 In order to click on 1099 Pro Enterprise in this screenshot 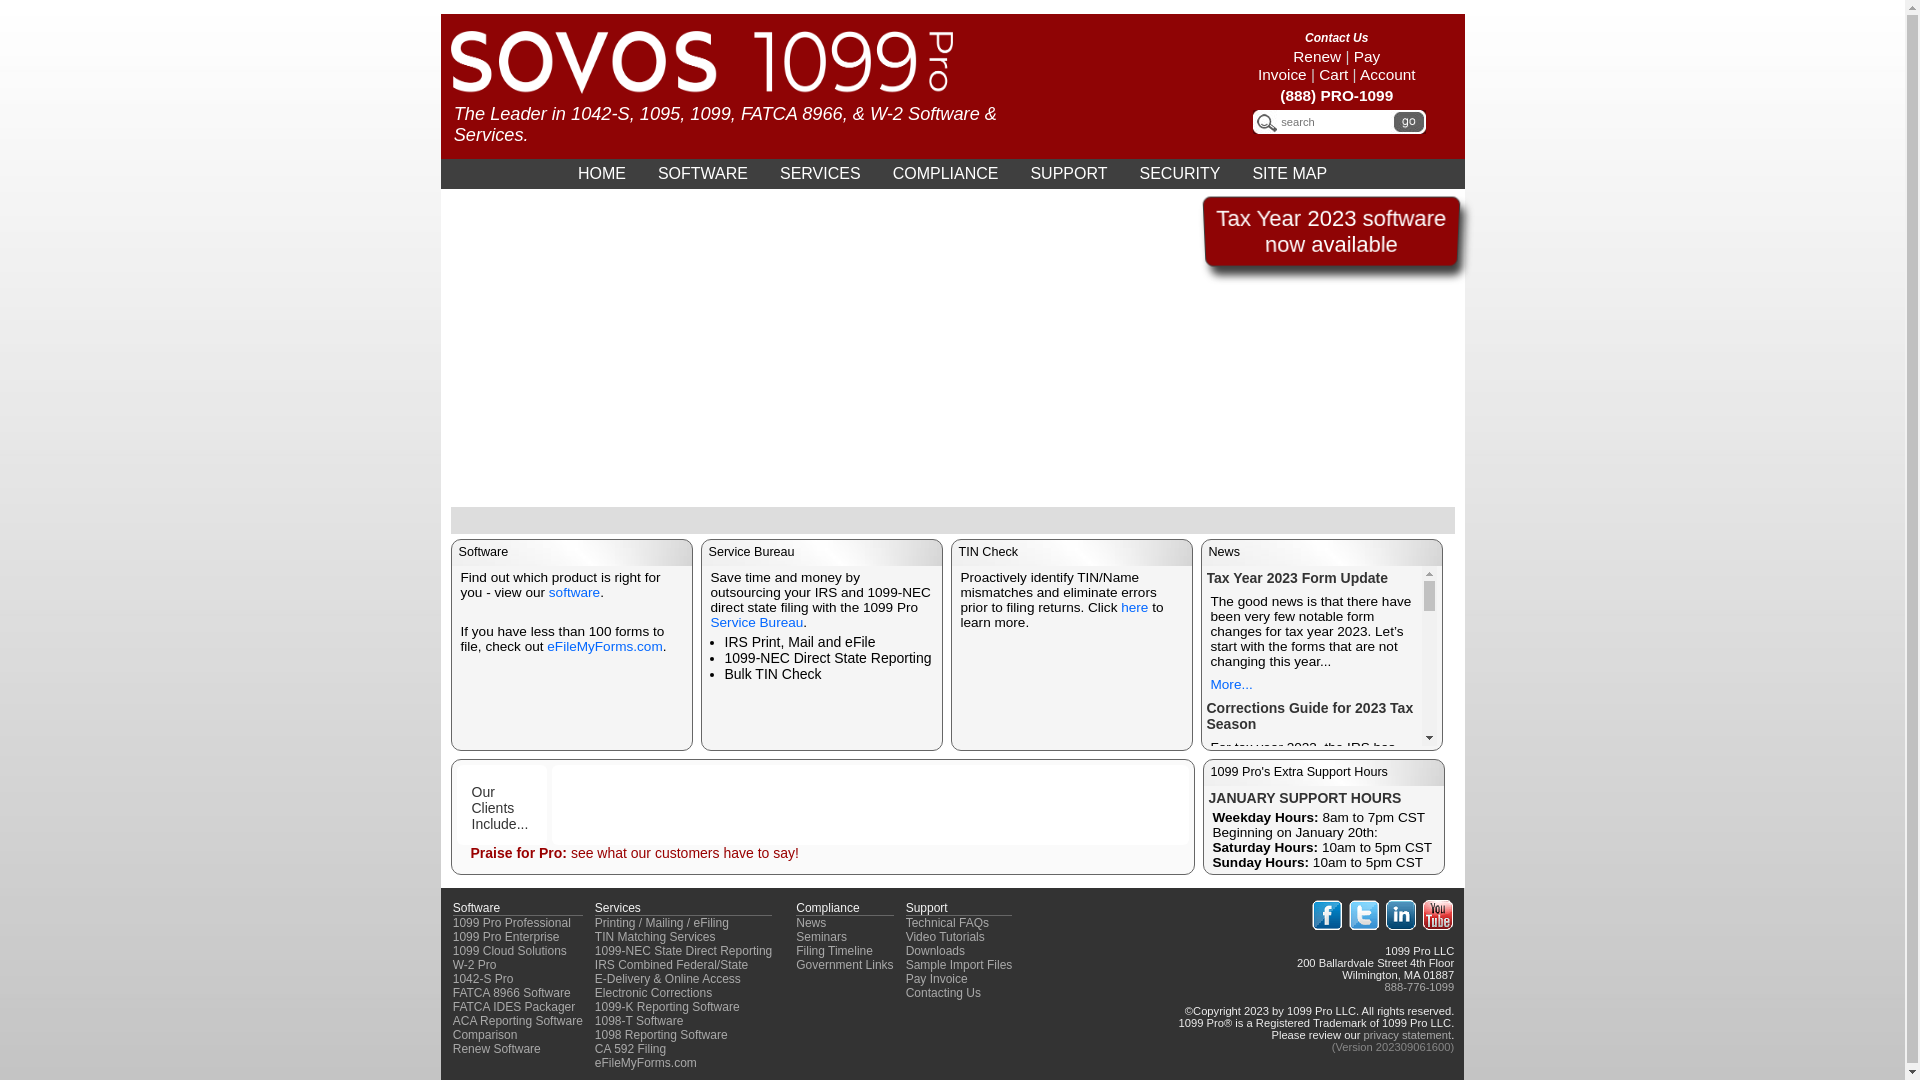, I will do `click(506, 937)`.